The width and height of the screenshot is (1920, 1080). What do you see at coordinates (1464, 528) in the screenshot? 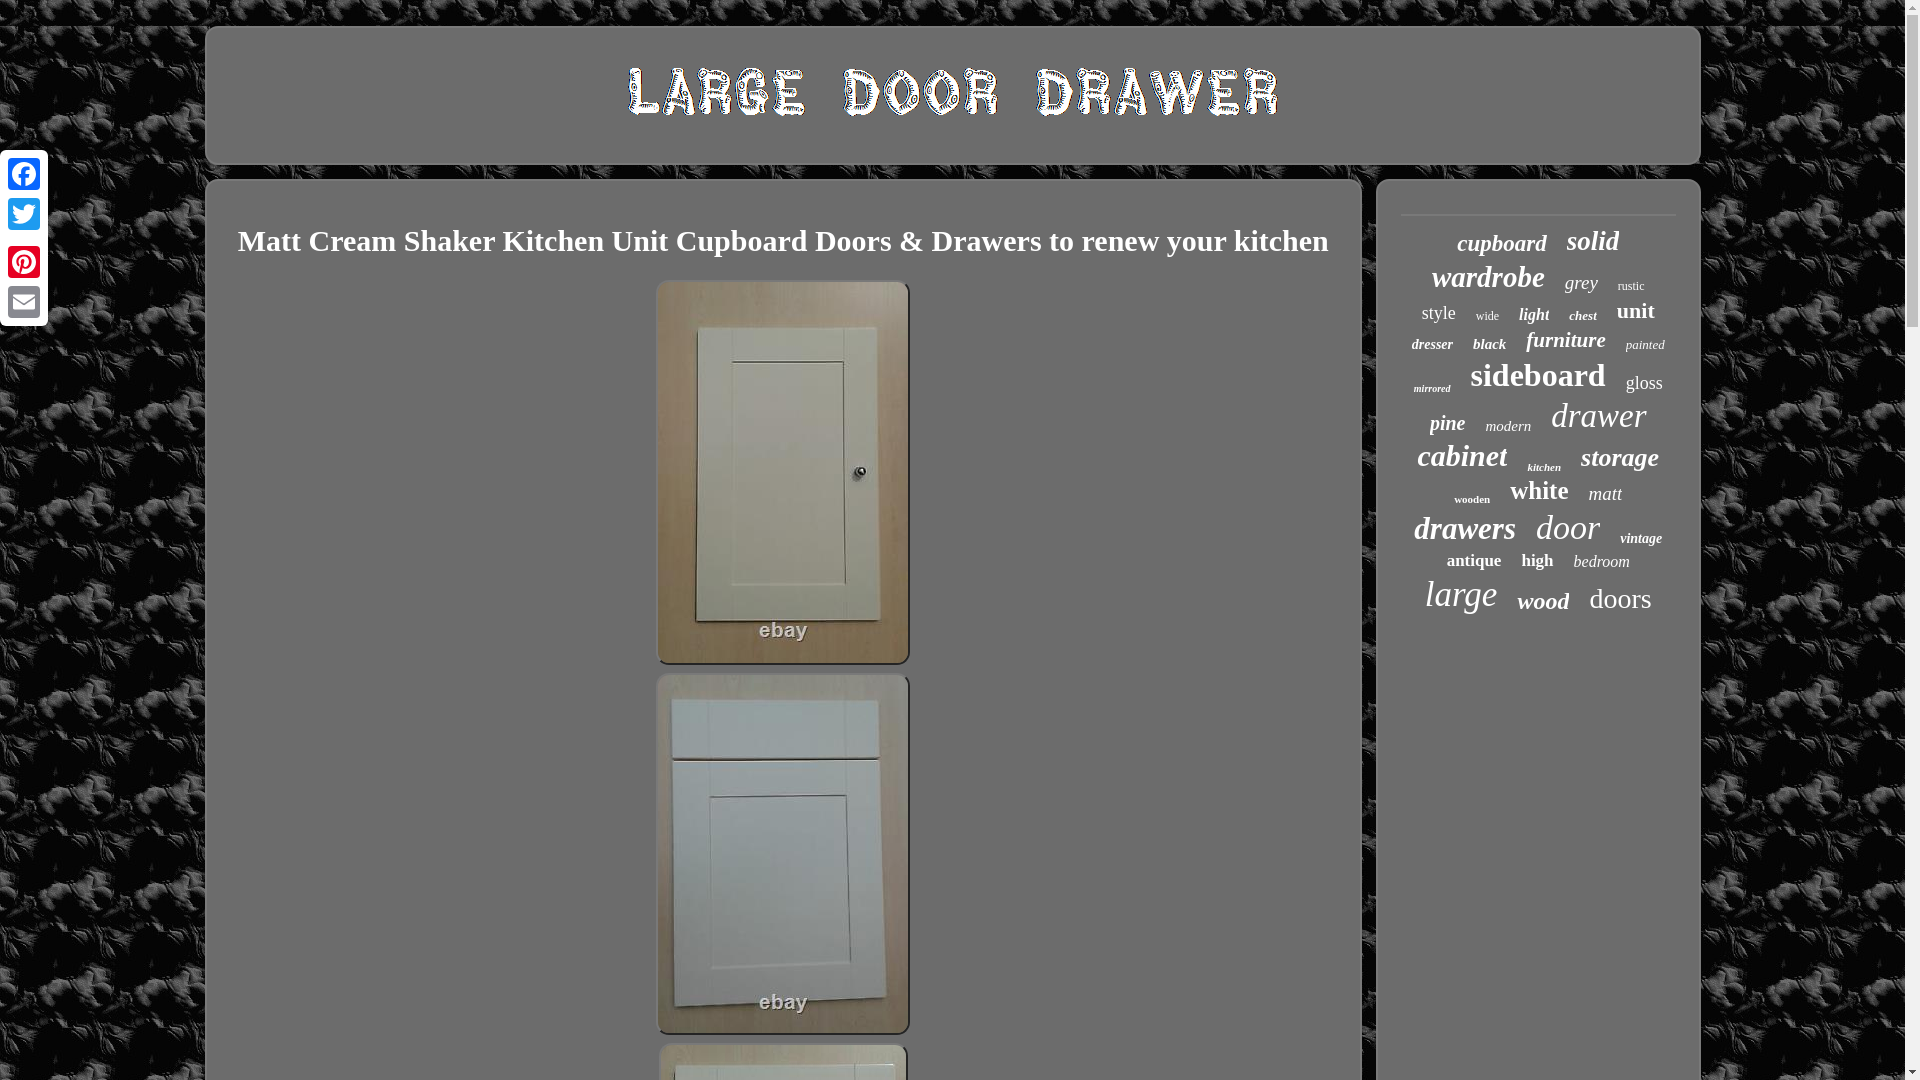
I see `drawers` at bounding box center [1464, 528].